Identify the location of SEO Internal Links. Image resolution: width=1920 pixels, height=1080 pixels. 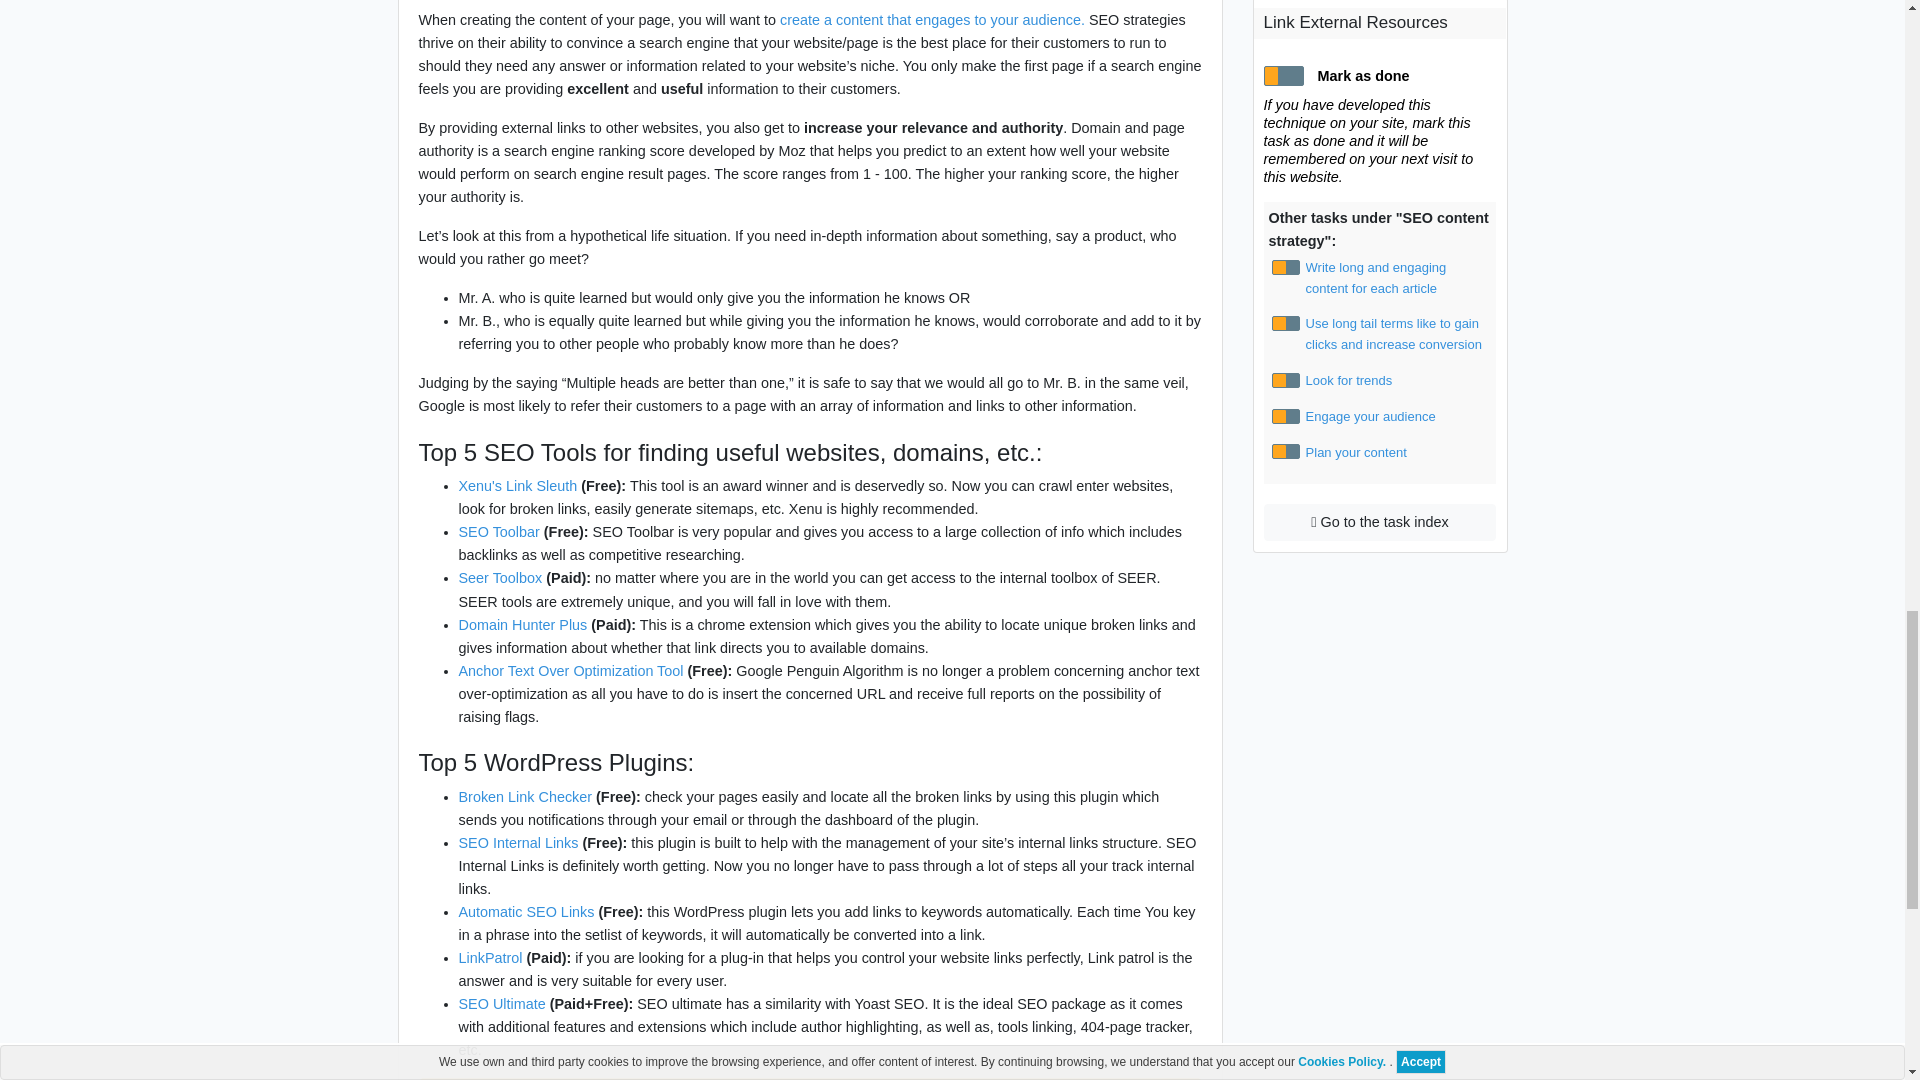
(518, 842).